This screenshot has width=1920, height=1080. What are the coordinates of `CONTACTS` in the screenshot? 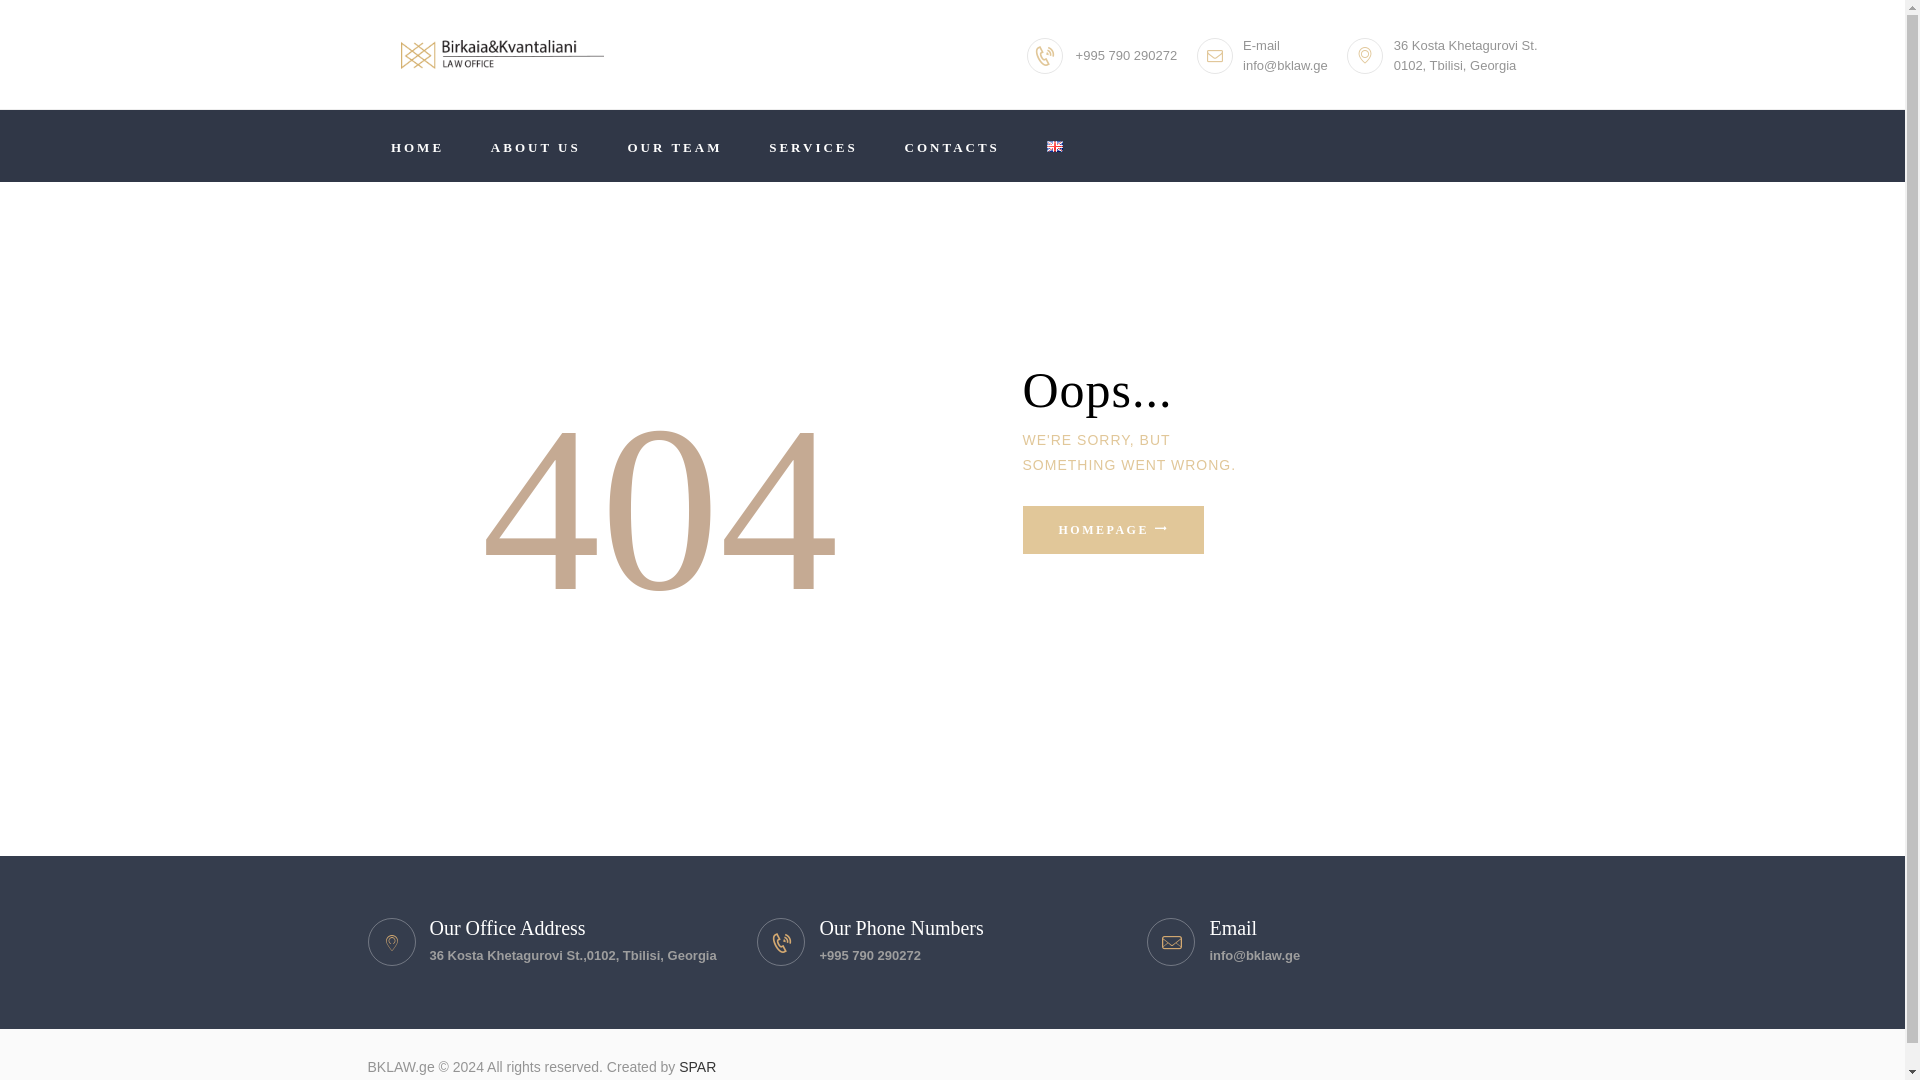 It's located at (952, 146).